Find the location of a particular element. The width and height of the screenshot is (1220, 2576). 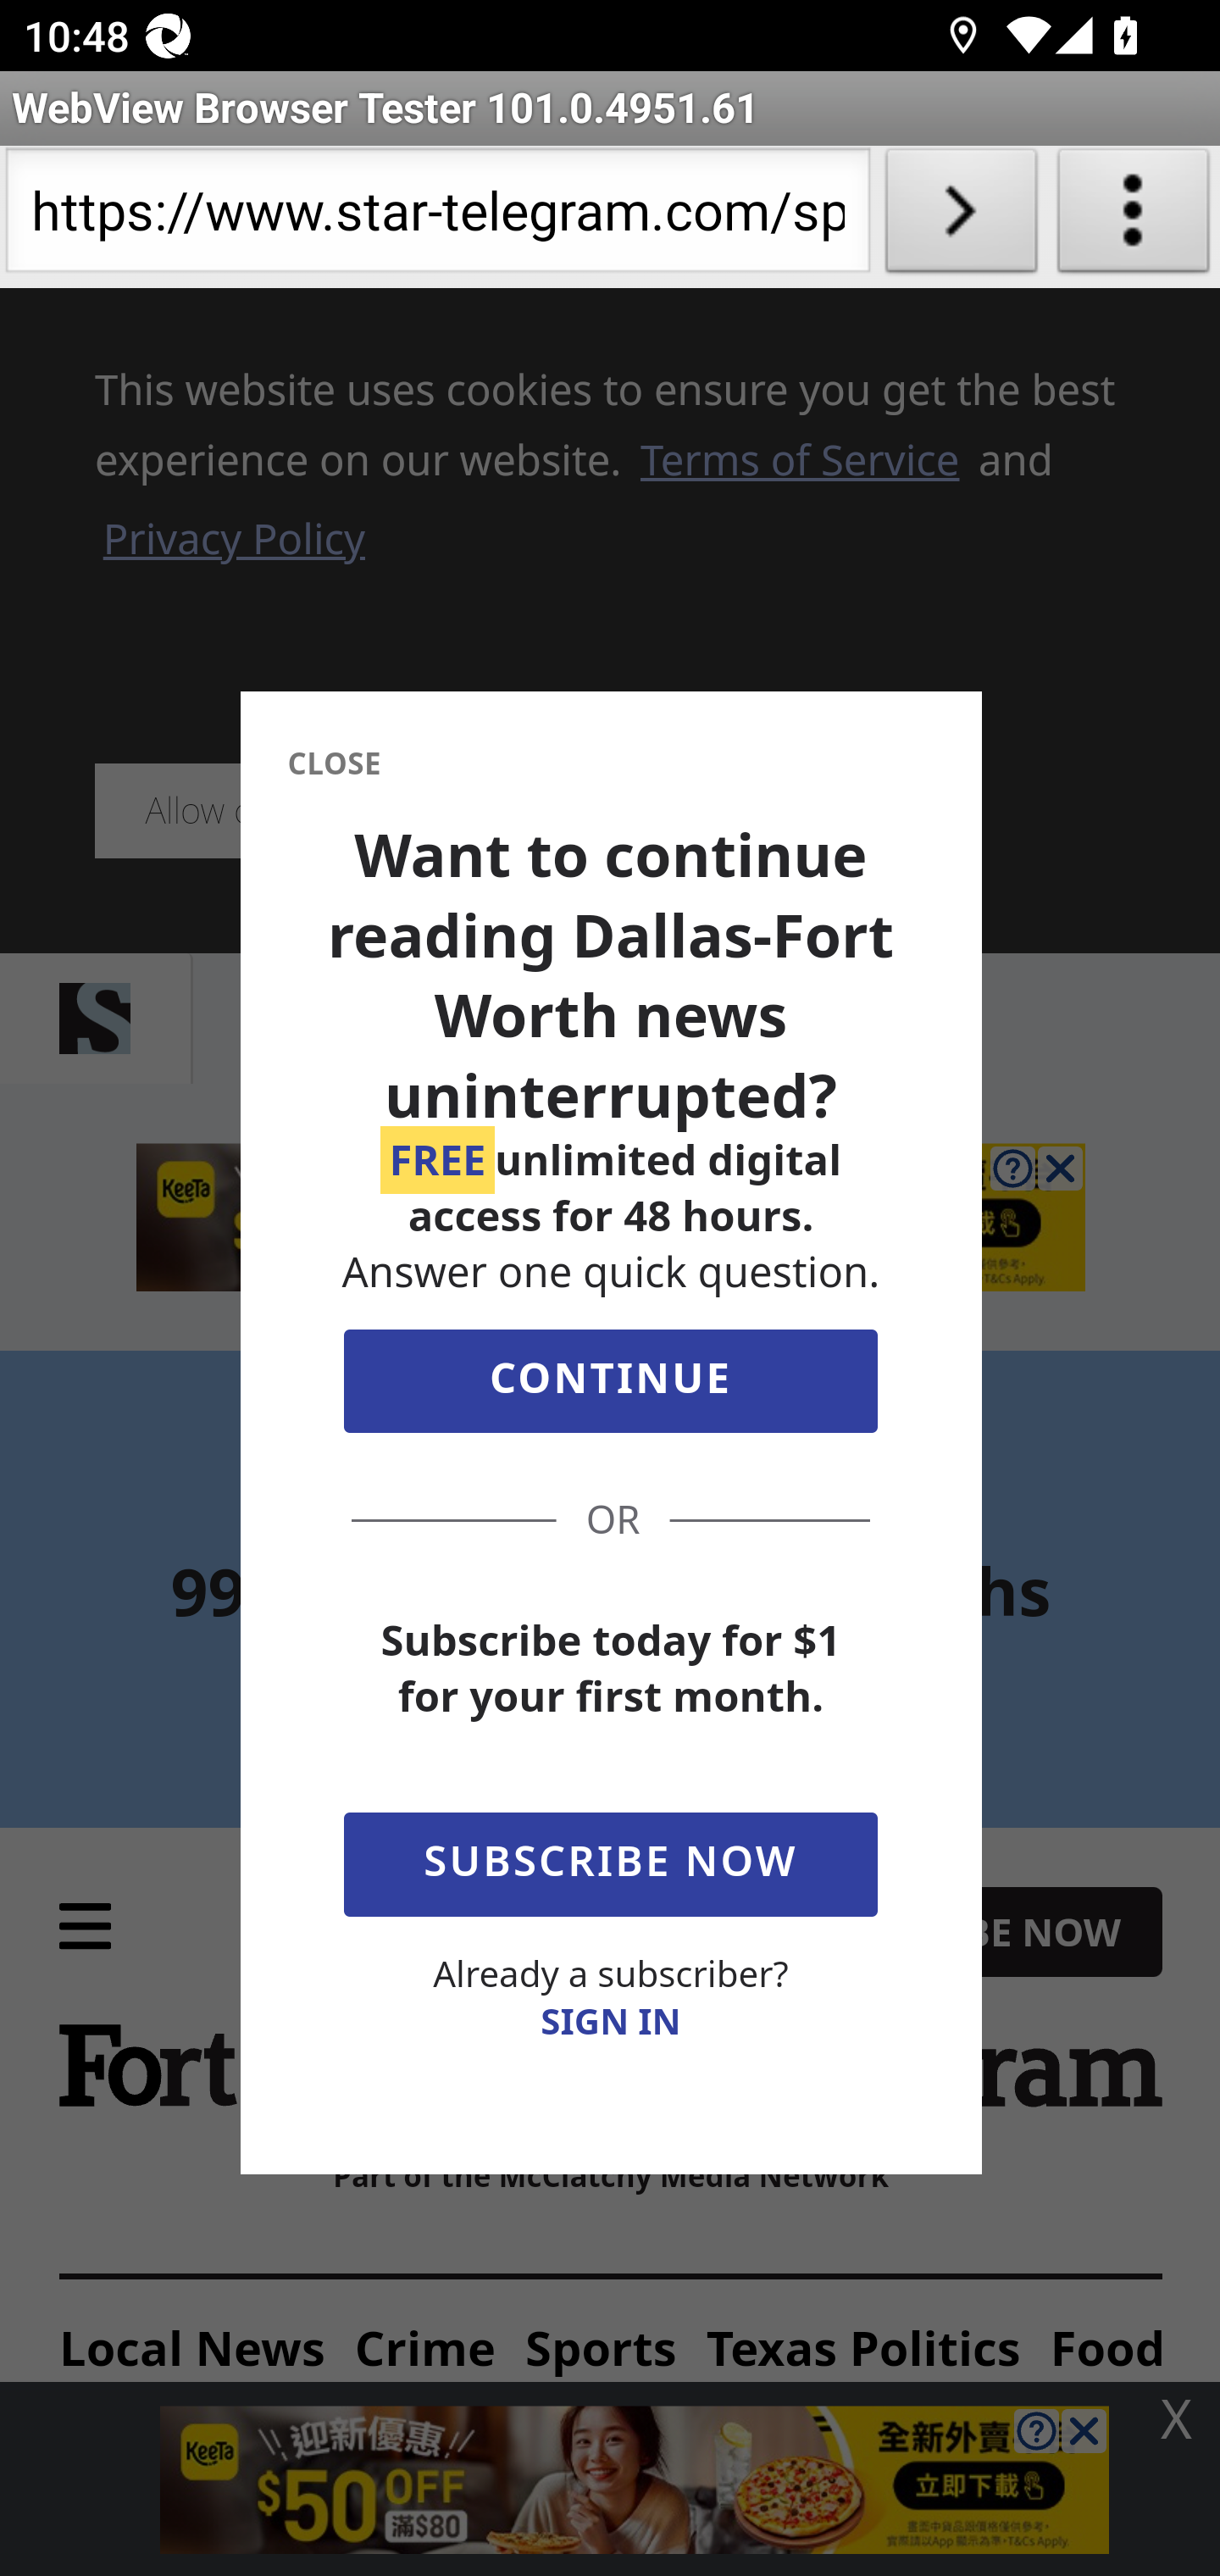

CONTINUE is located at coordinates (611, 1388).